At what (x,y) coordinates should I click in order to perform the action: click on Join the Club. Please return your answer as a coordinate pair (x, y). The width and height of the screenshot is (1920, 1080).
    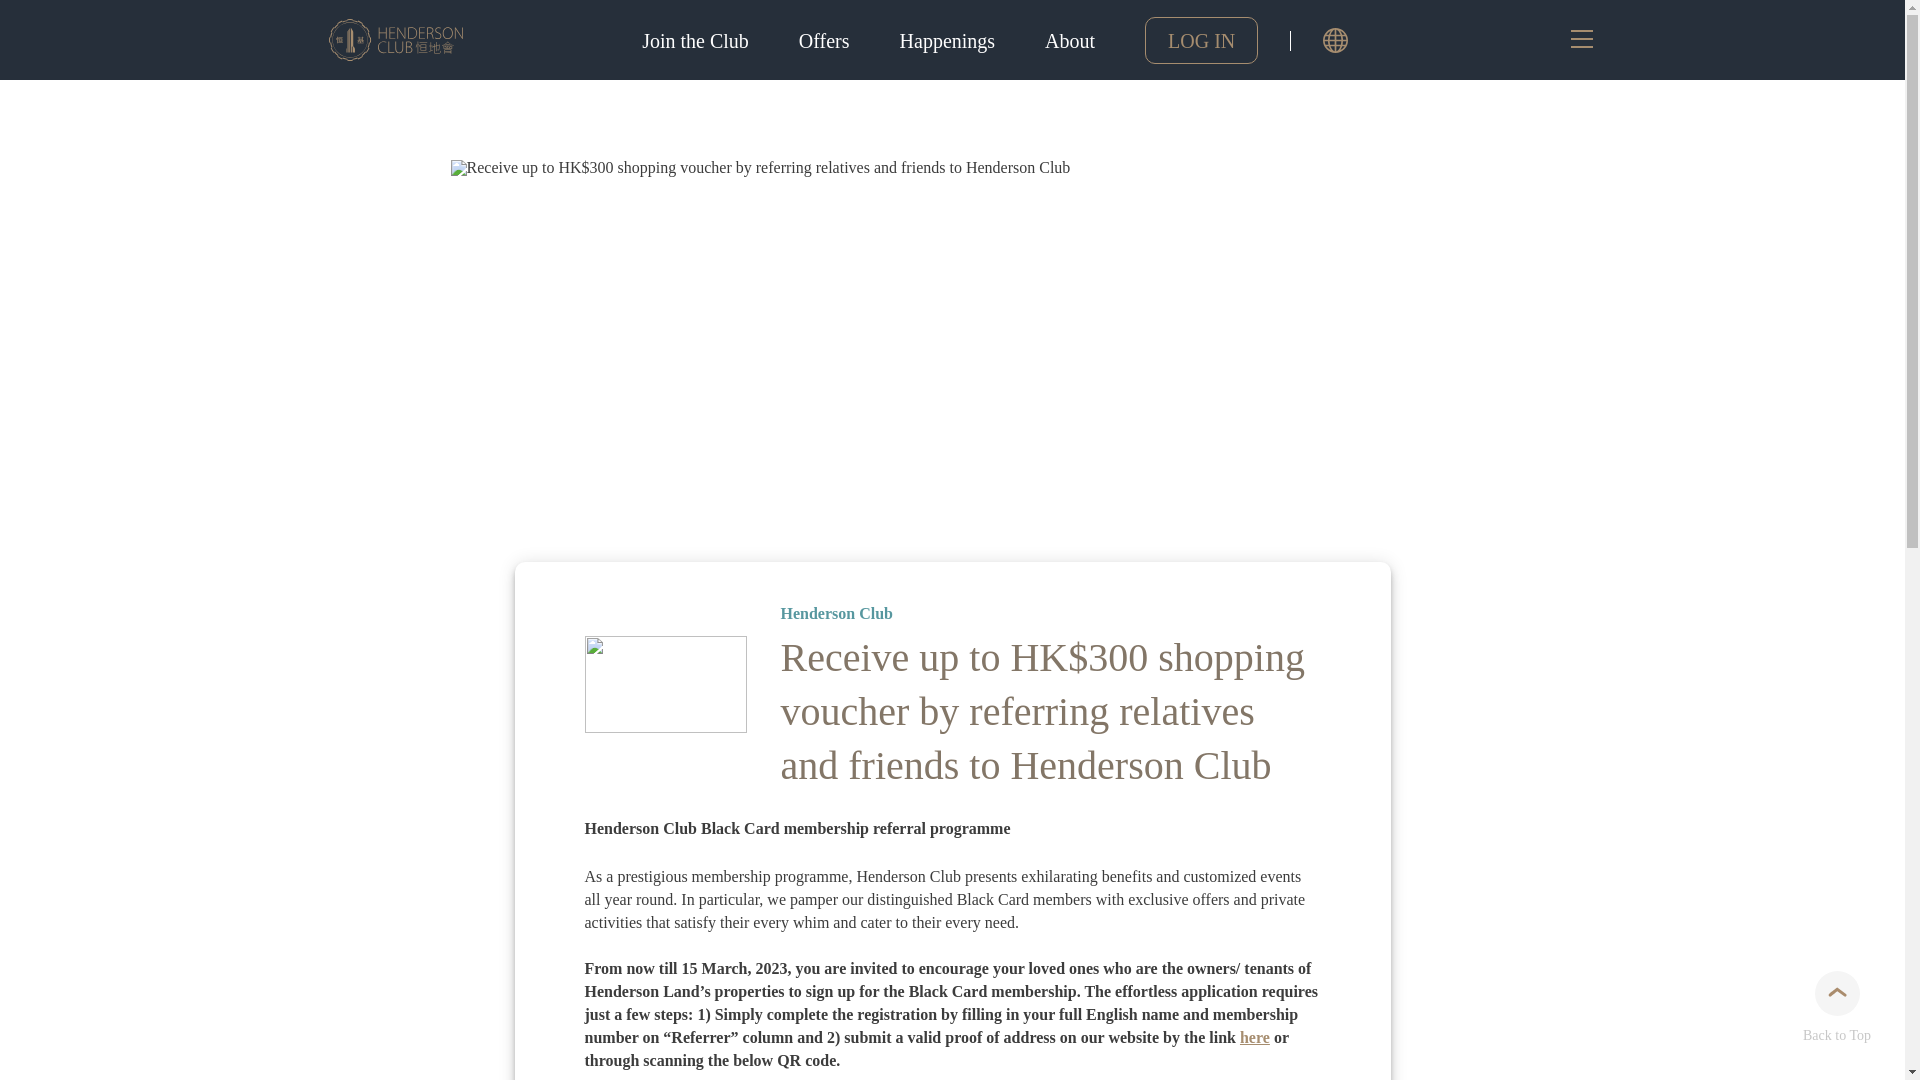
    Looking at the image, I should click on (692, 40).